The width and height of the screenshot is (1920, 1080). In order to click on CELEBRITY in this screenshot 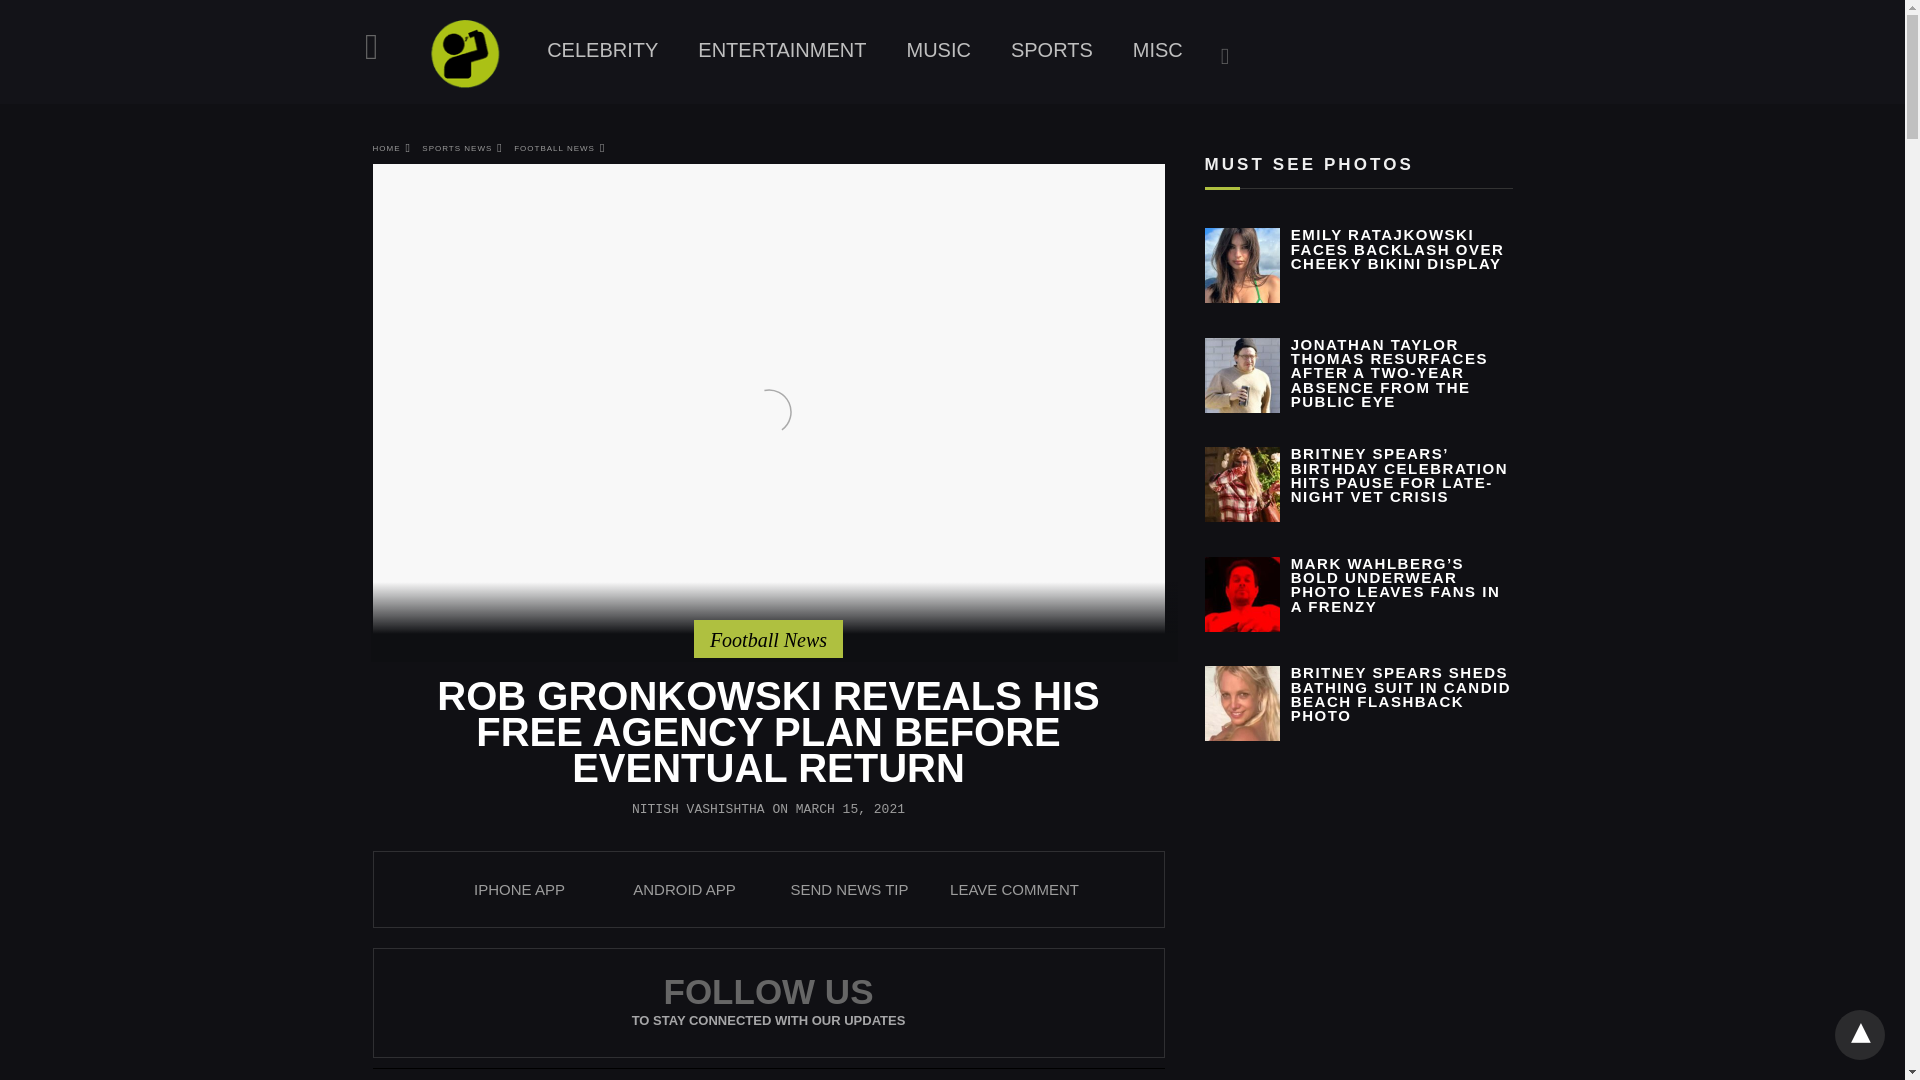, I will do `click(602, 50)`.